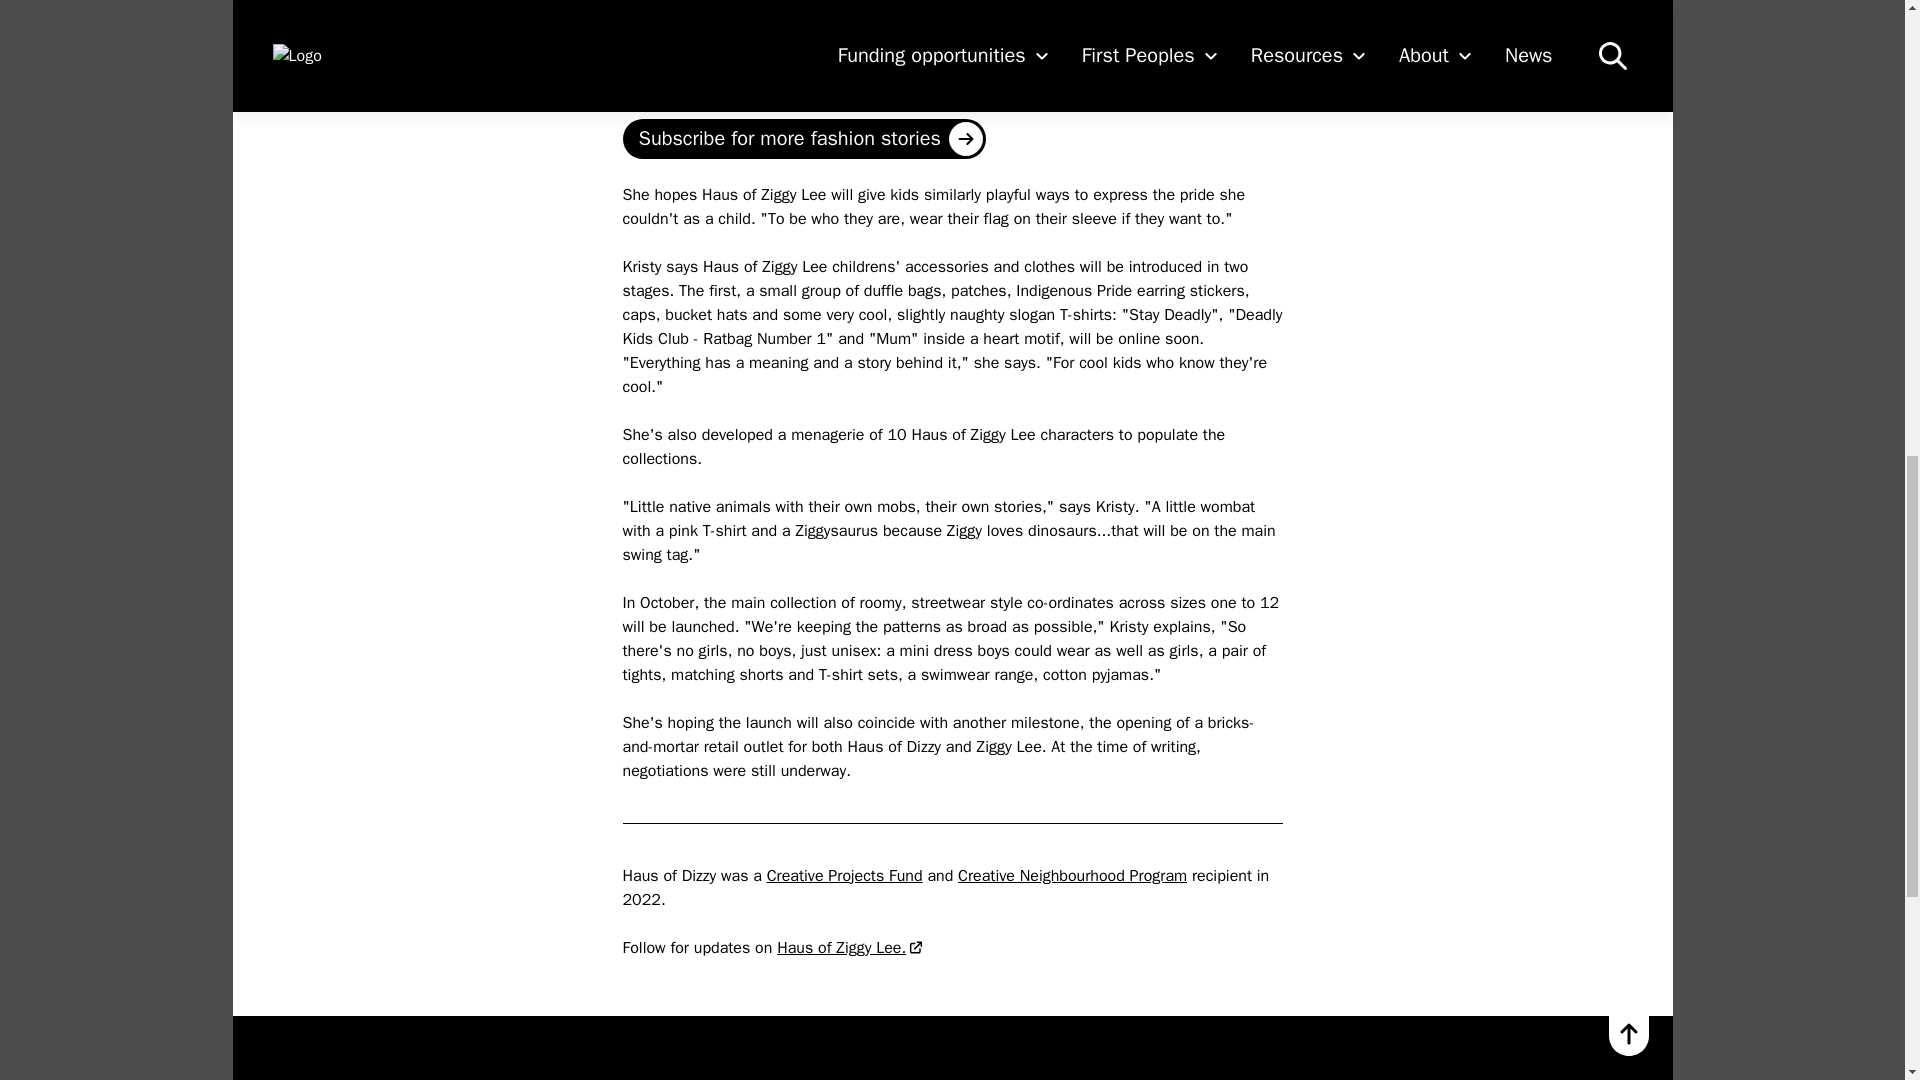 The height and width of the screenshot is (1080, 1920). What do you see at coordinates (844, 876) in the screenshot?
I see `Creative Projects Fund` at bounding box center [844, 876].